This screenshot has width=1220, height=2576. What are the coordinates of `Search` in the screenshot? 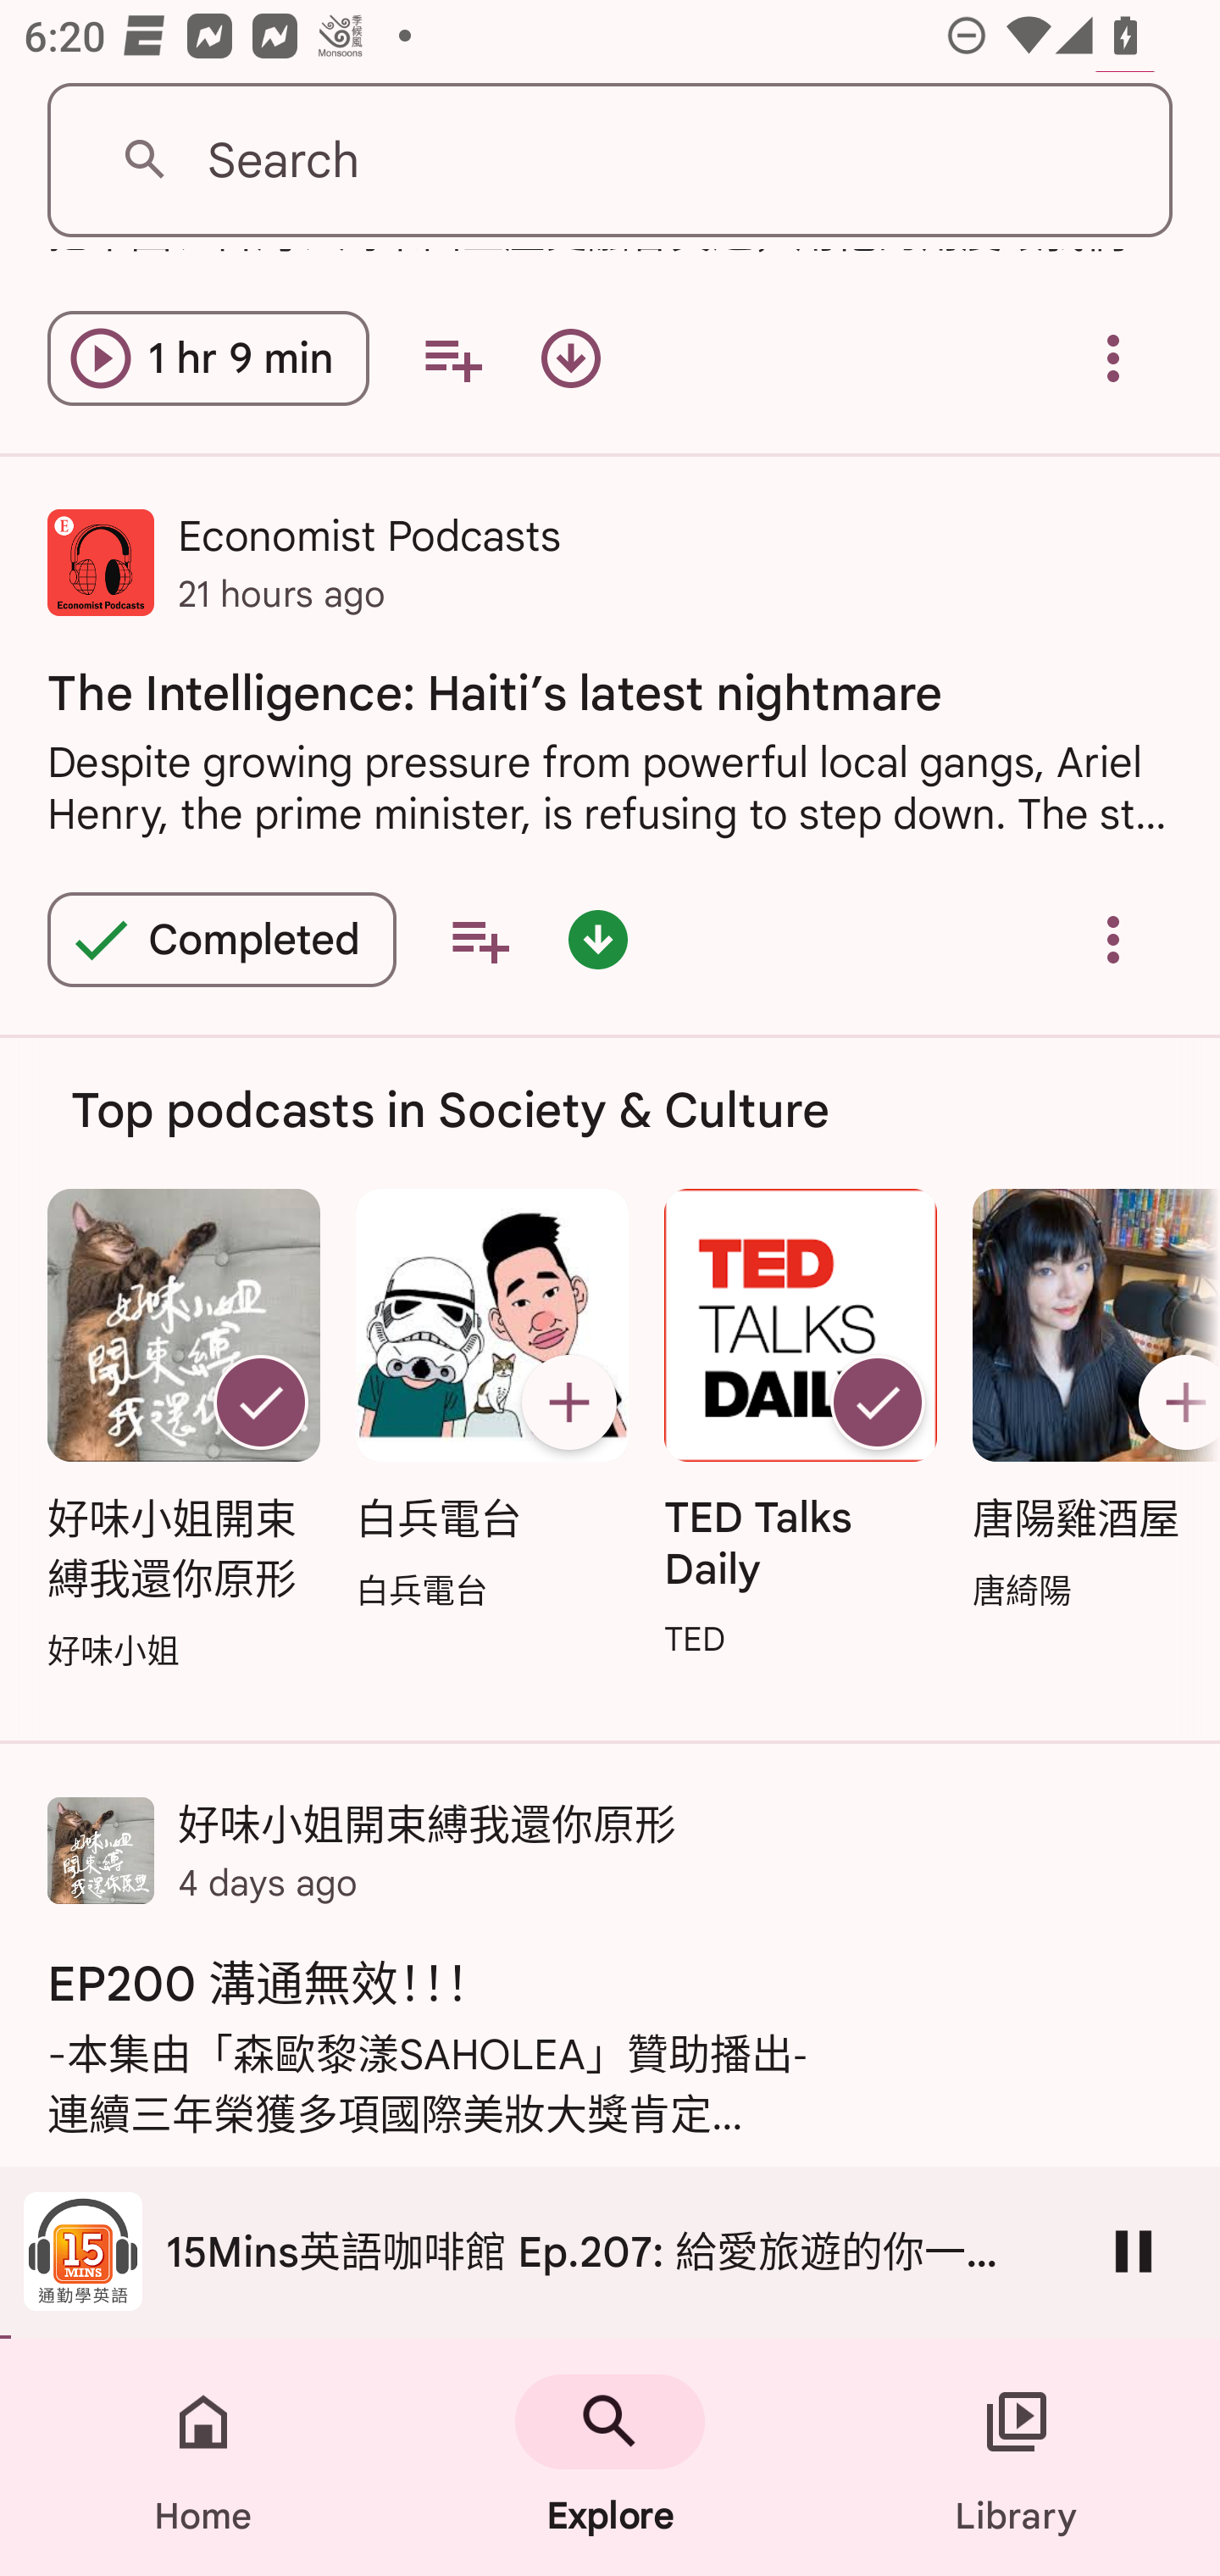 It's located at (610, 161).